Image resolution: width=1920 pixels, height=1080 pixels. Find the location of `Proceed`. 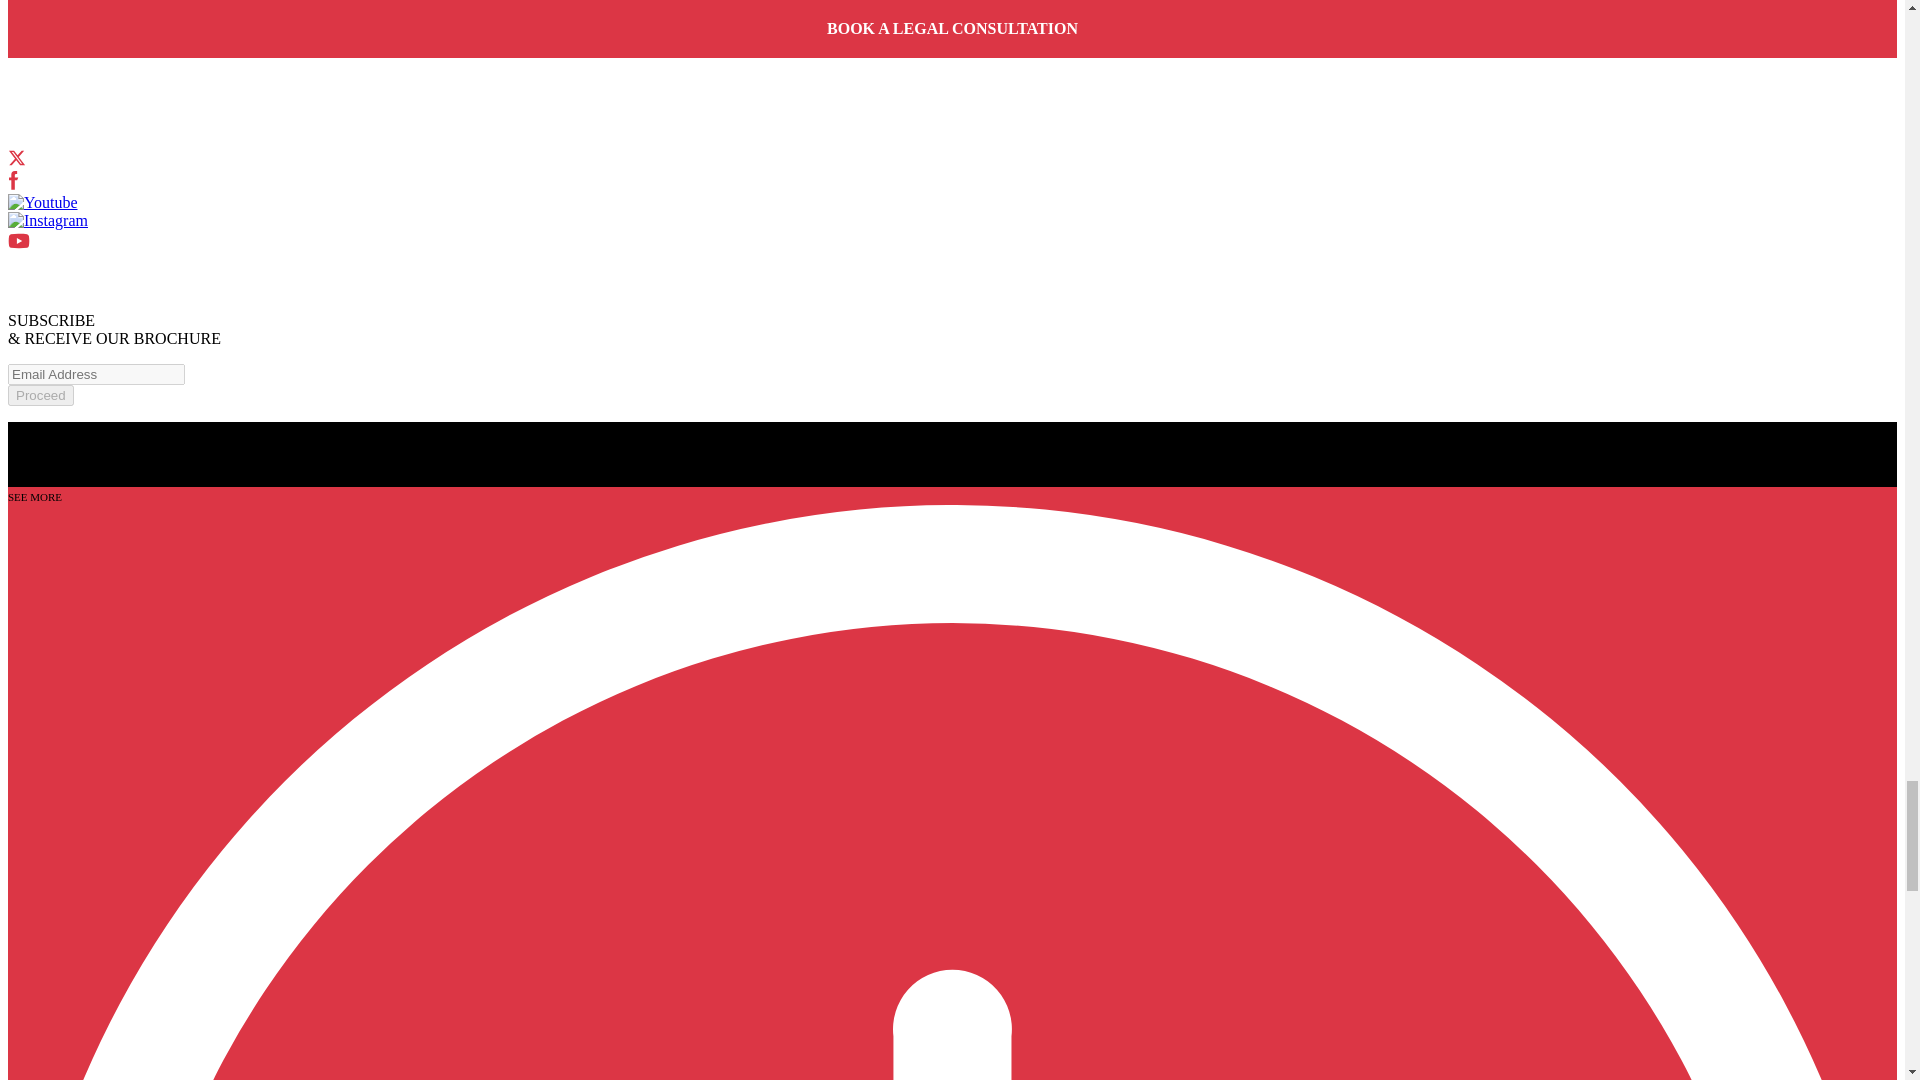

Proceed is located at coordinates (40, 395).